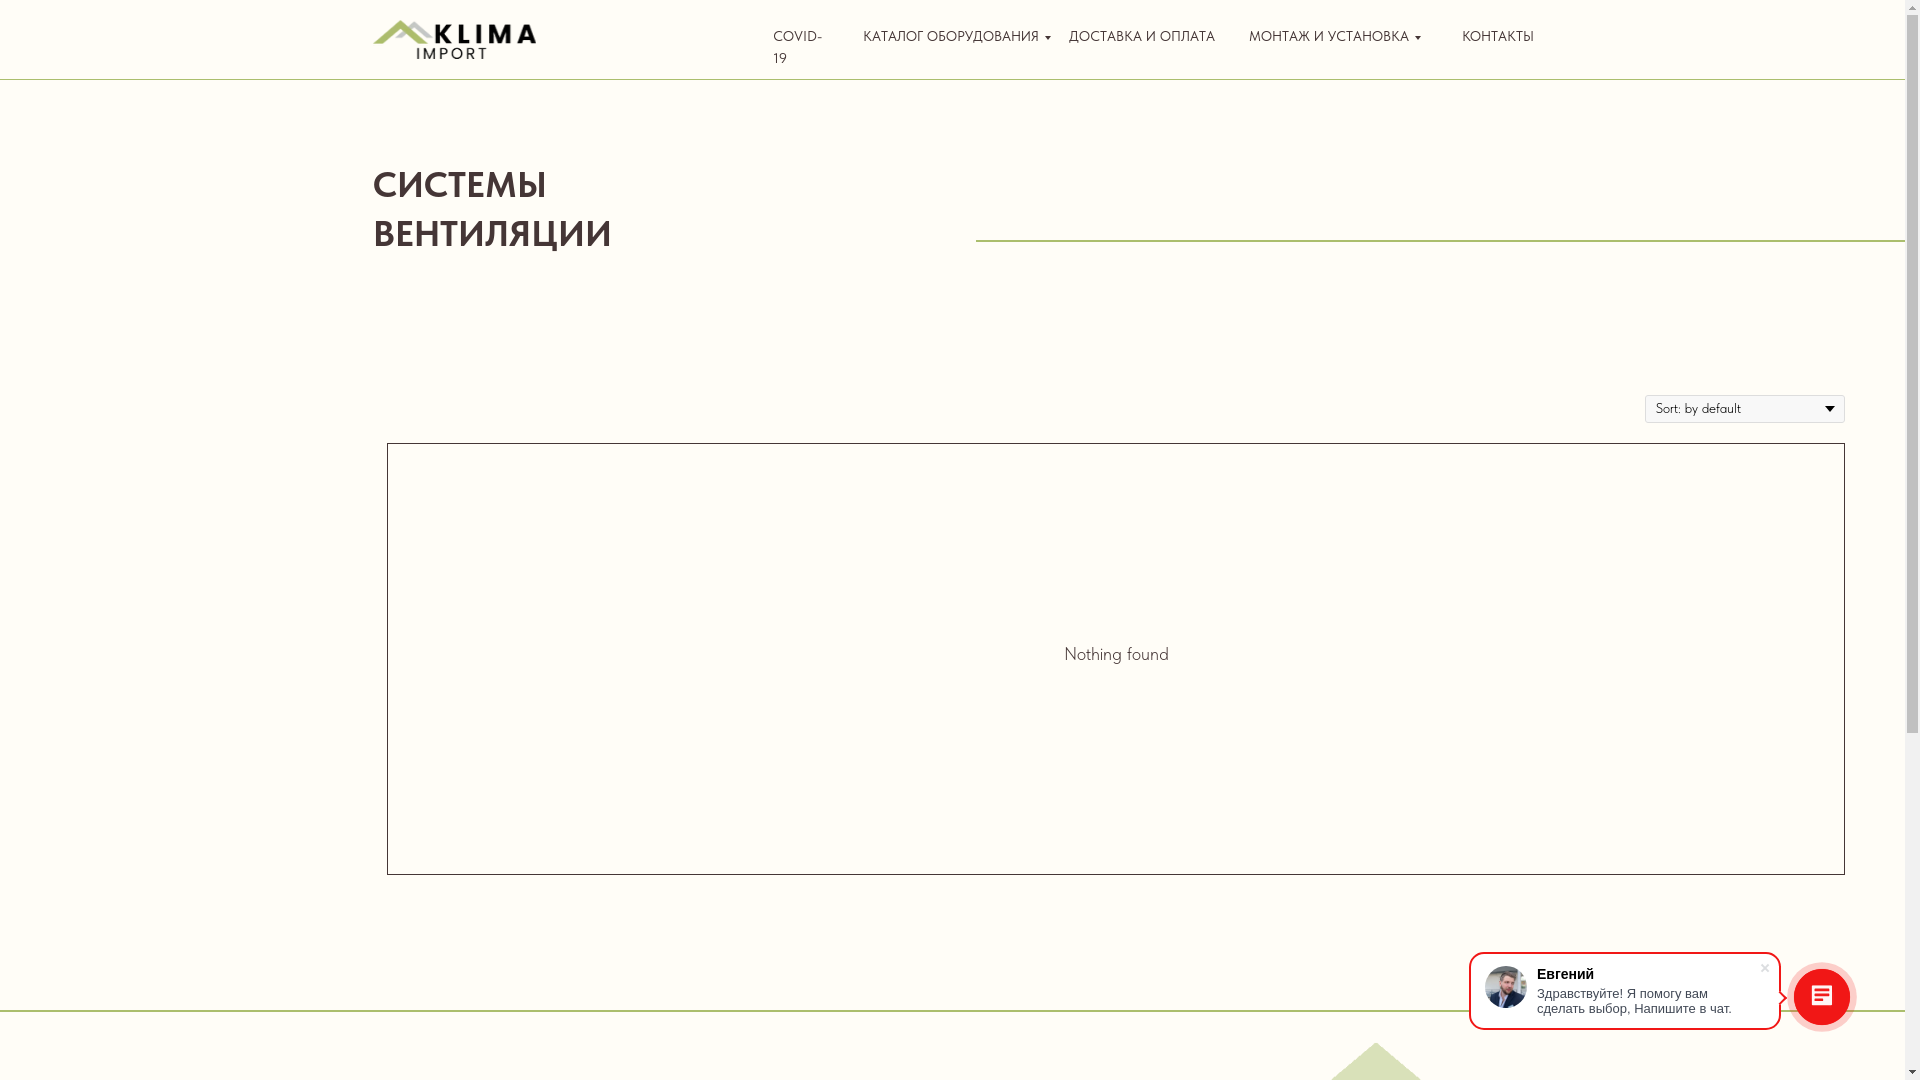 The image size is (1920, 1080). I want to click on COVID-19, so click(796, 47).